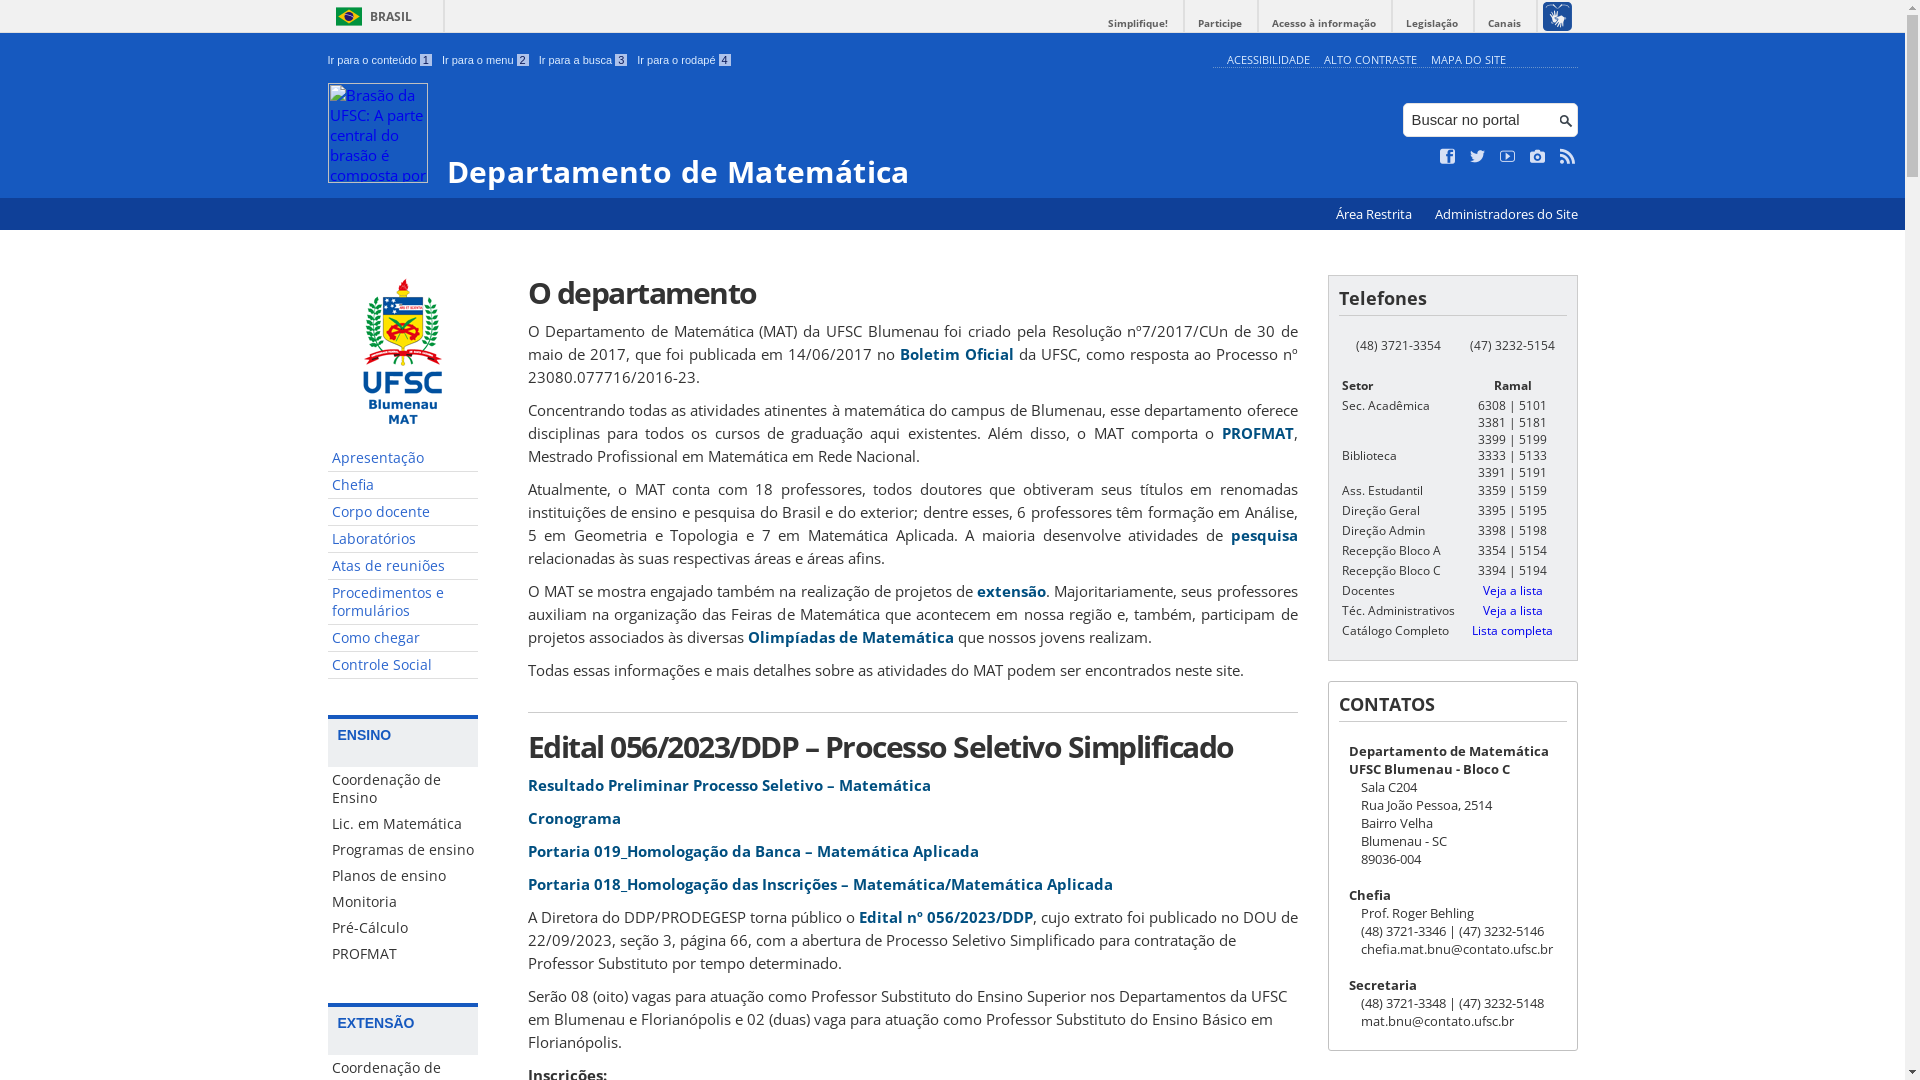  Describe the element at coordinates (403, 512) in the screenshot. I see `Corpo docente` at that location.